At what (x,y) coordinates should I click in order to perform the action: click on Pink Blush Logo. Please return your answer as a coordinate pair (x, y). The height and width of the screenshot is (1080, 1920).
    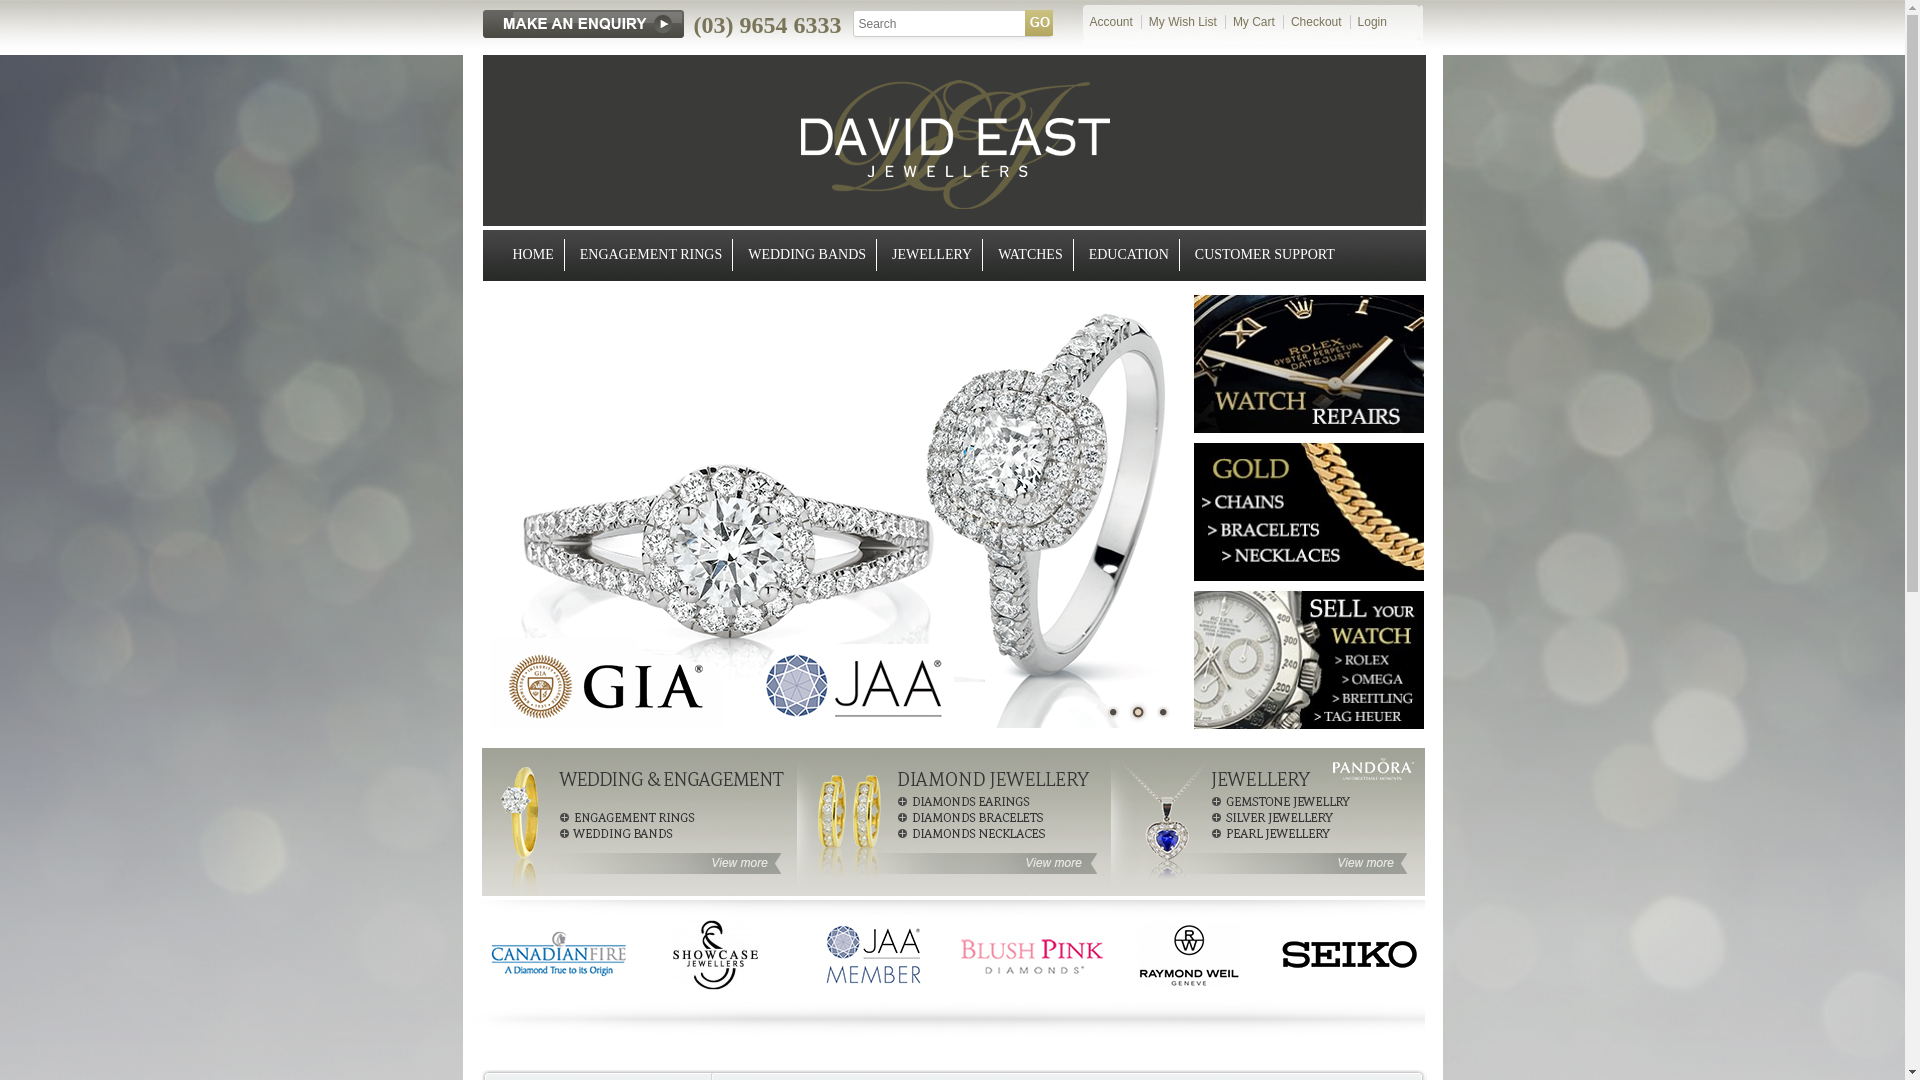
    Looking at the image, I should click on (1031, 955).